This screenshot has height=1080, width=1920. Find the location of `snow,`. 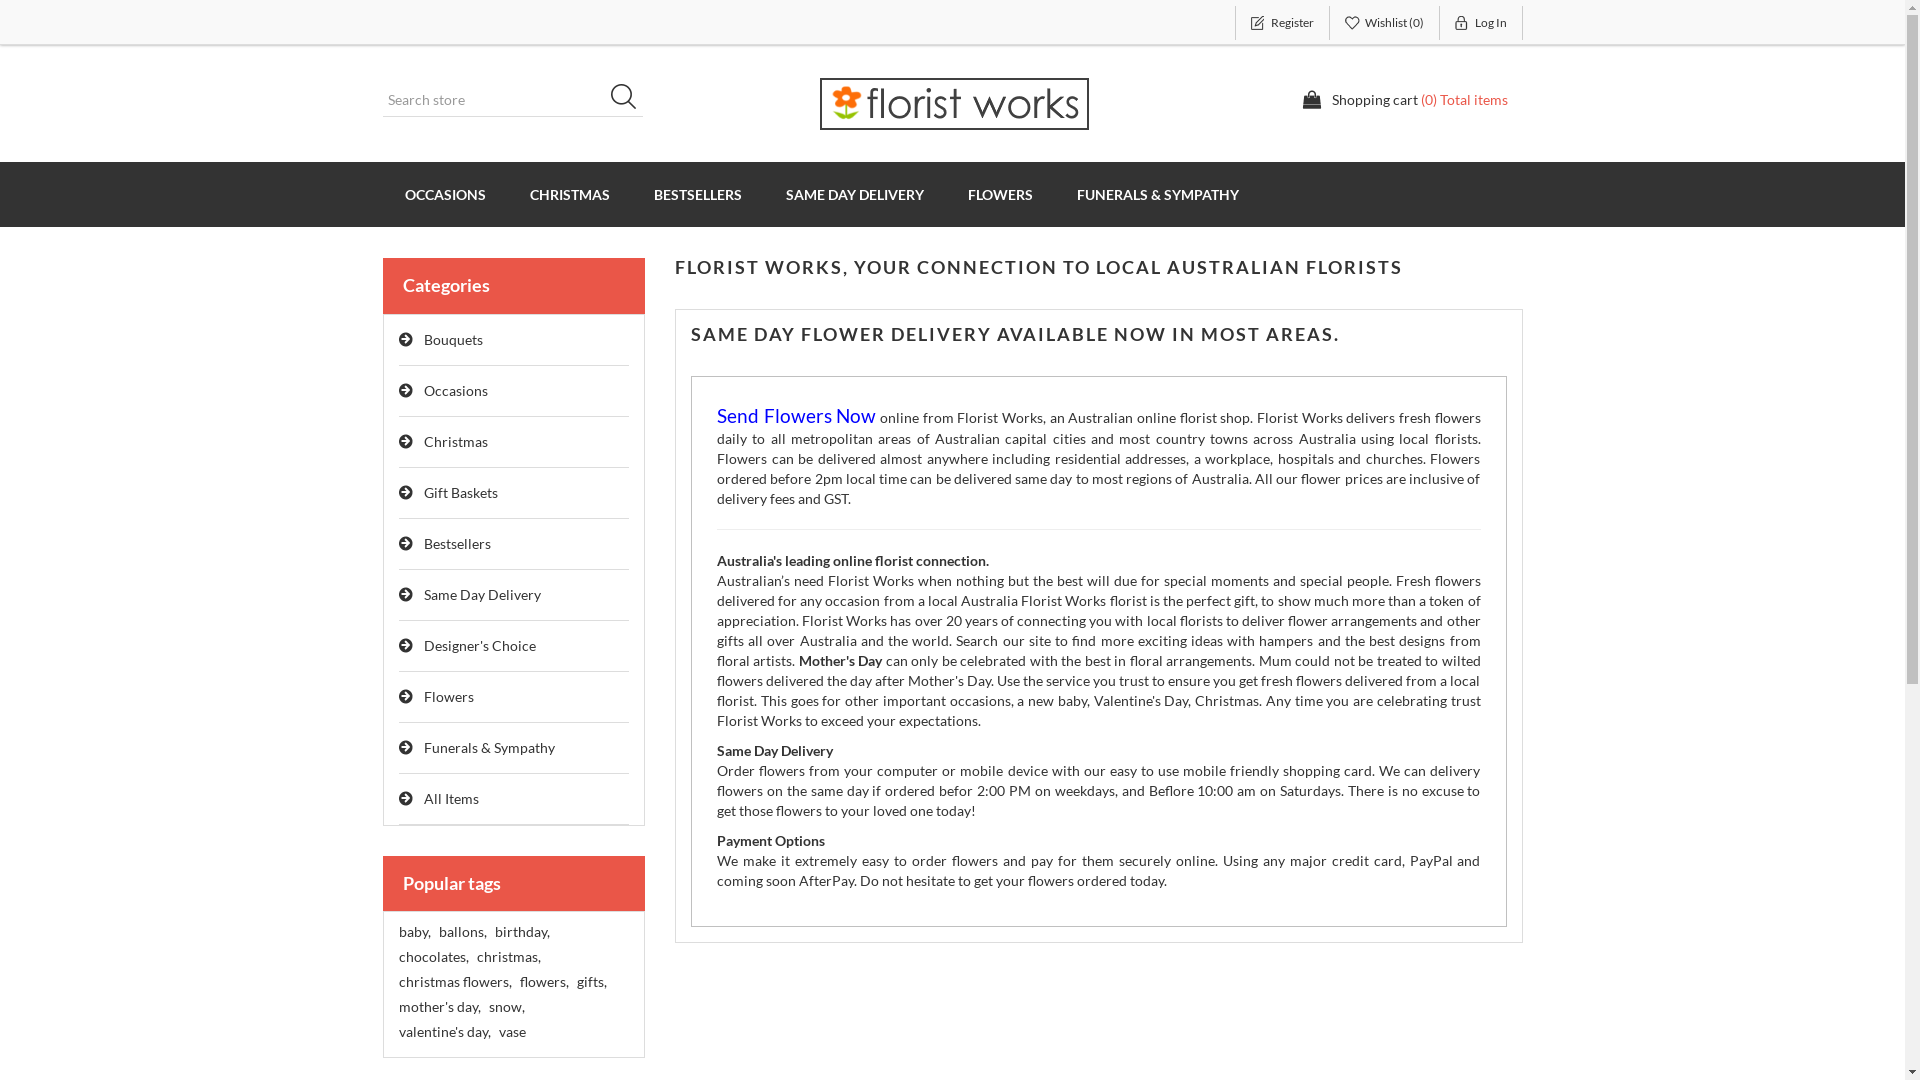

snow, is located at coordinates (506, 1007).